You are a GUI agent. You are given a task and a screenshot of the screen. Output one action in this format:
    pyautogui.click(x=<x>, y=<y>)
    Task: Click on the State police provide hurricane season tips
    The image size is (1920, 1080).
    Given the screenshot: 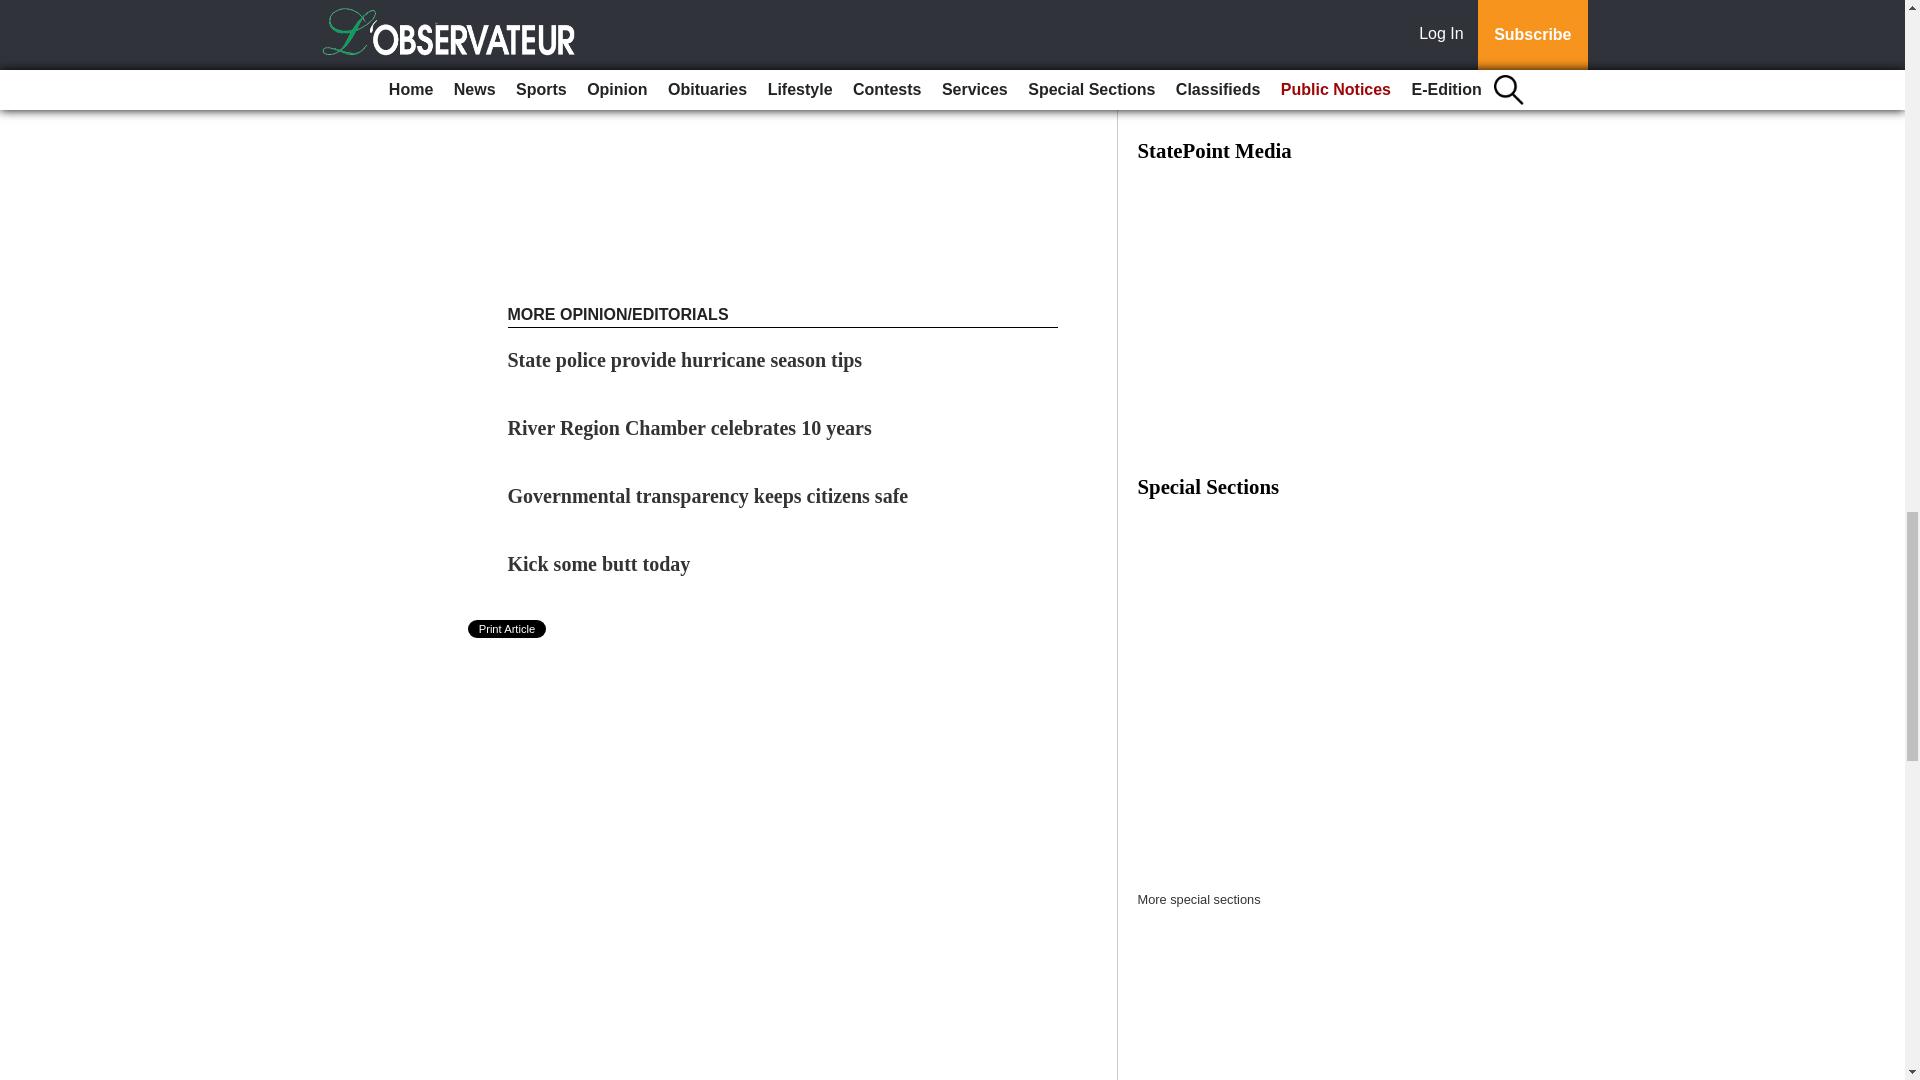 What is the action you would take?
    pyautogui.click(x=685, y=360)
    